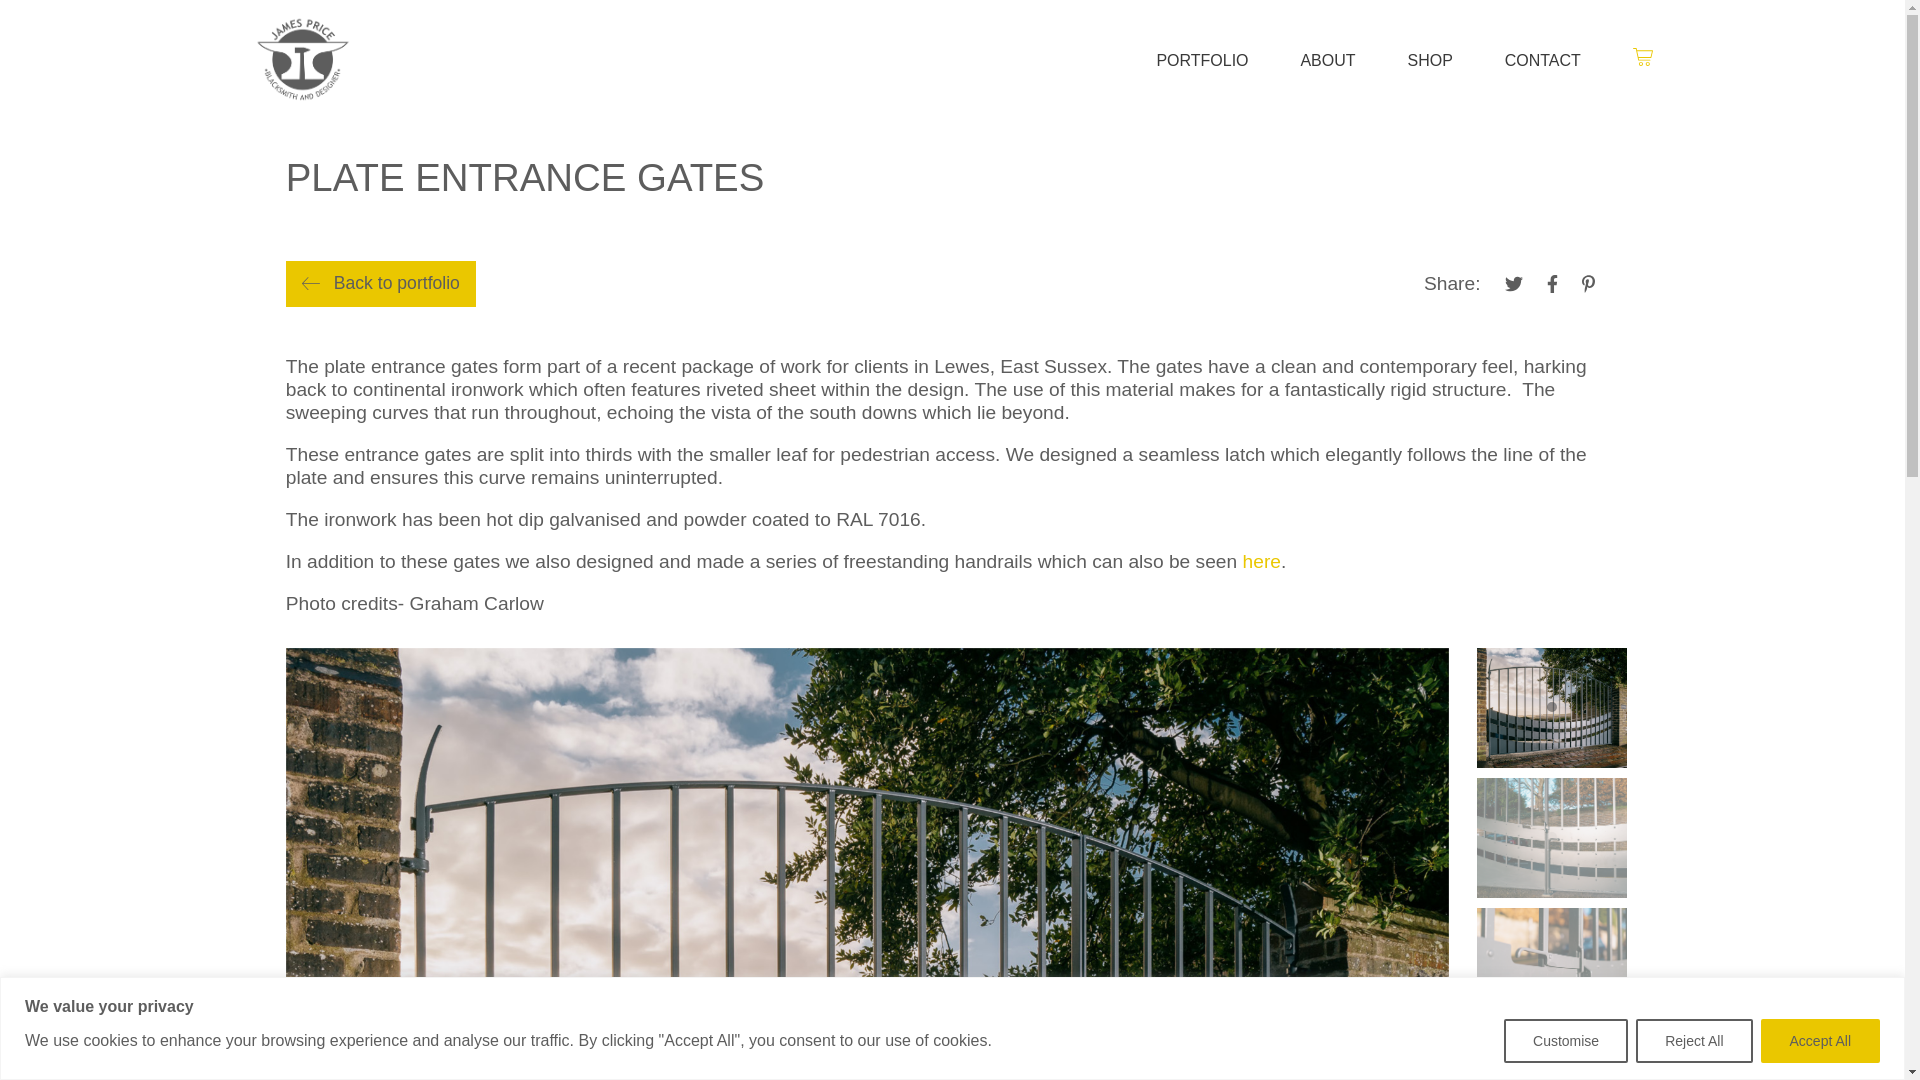 The height and width of the screenshot is (1080, 1920). What do you see at coordinates (1261, 561) in the screenshot?
I see `here` at bounding box center [1261, 561].